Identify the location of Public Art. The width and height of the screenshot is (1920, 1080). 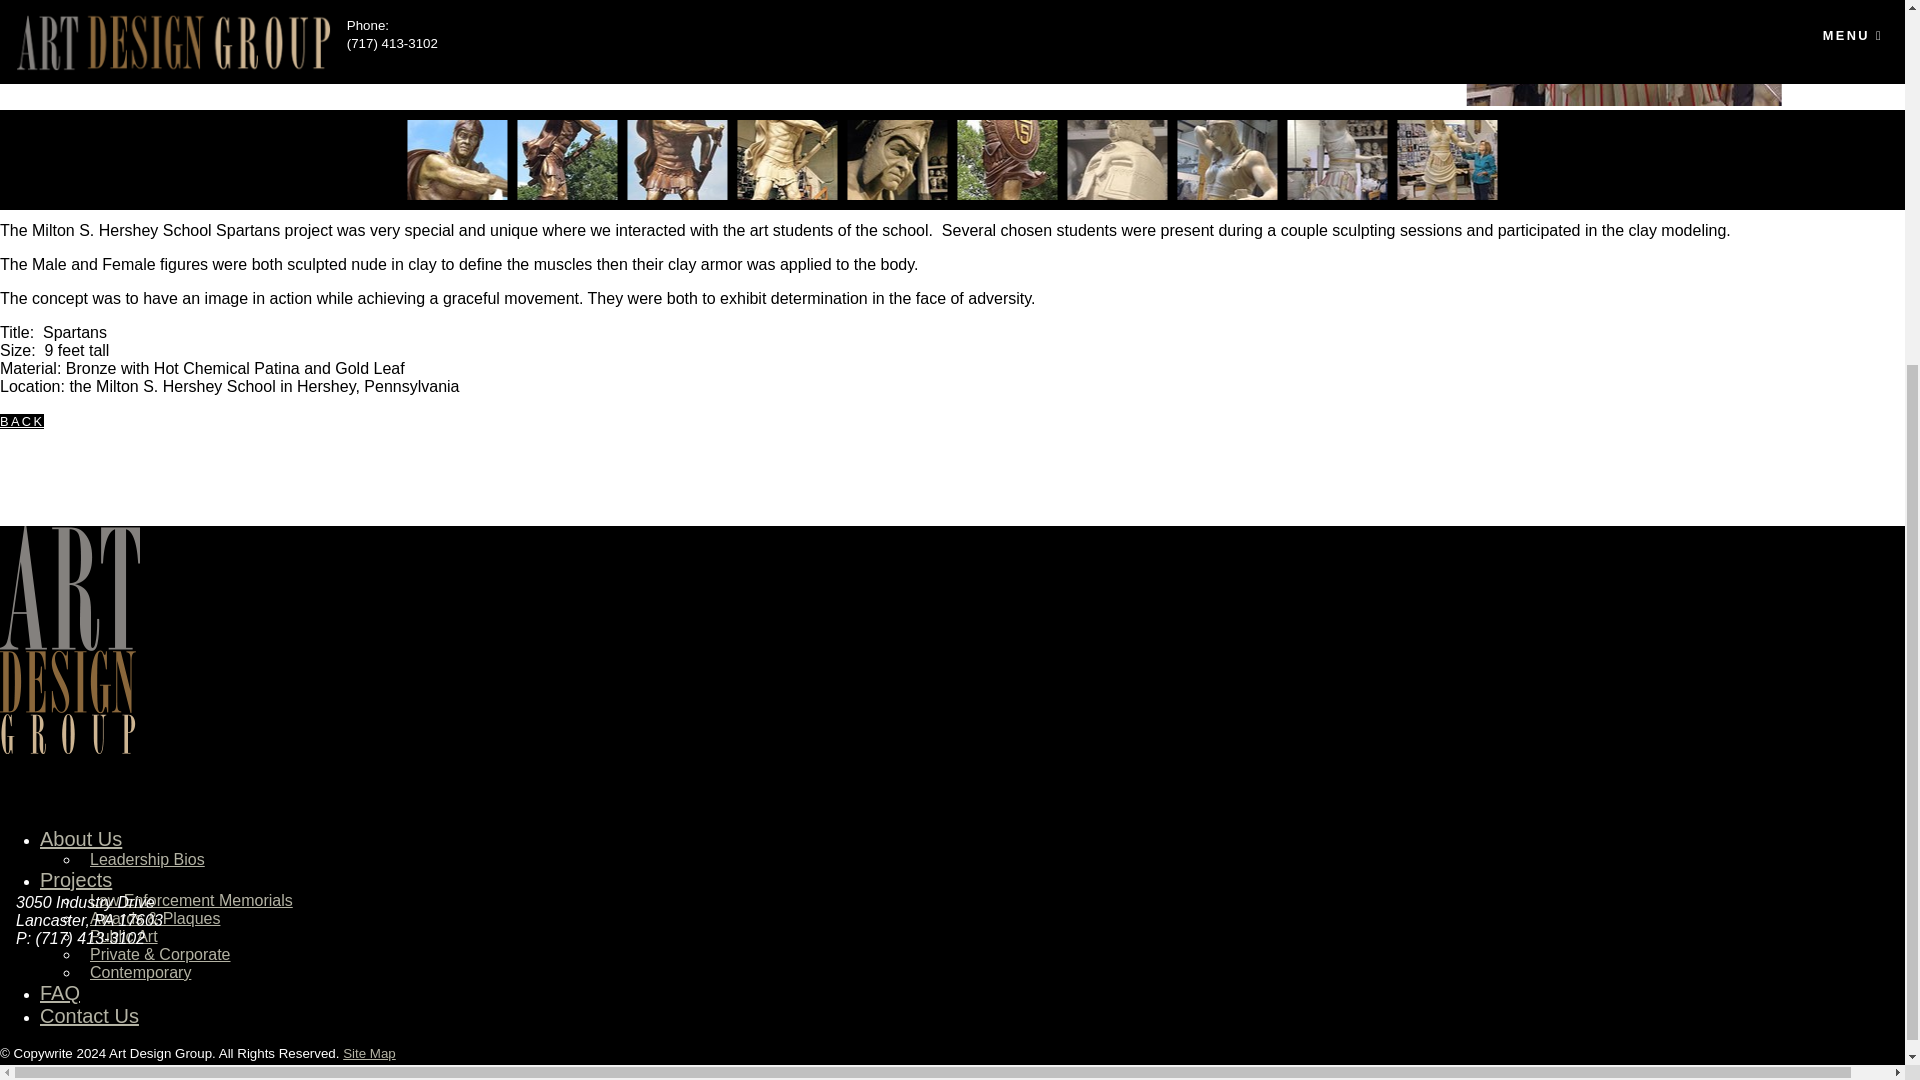
(124, 936).